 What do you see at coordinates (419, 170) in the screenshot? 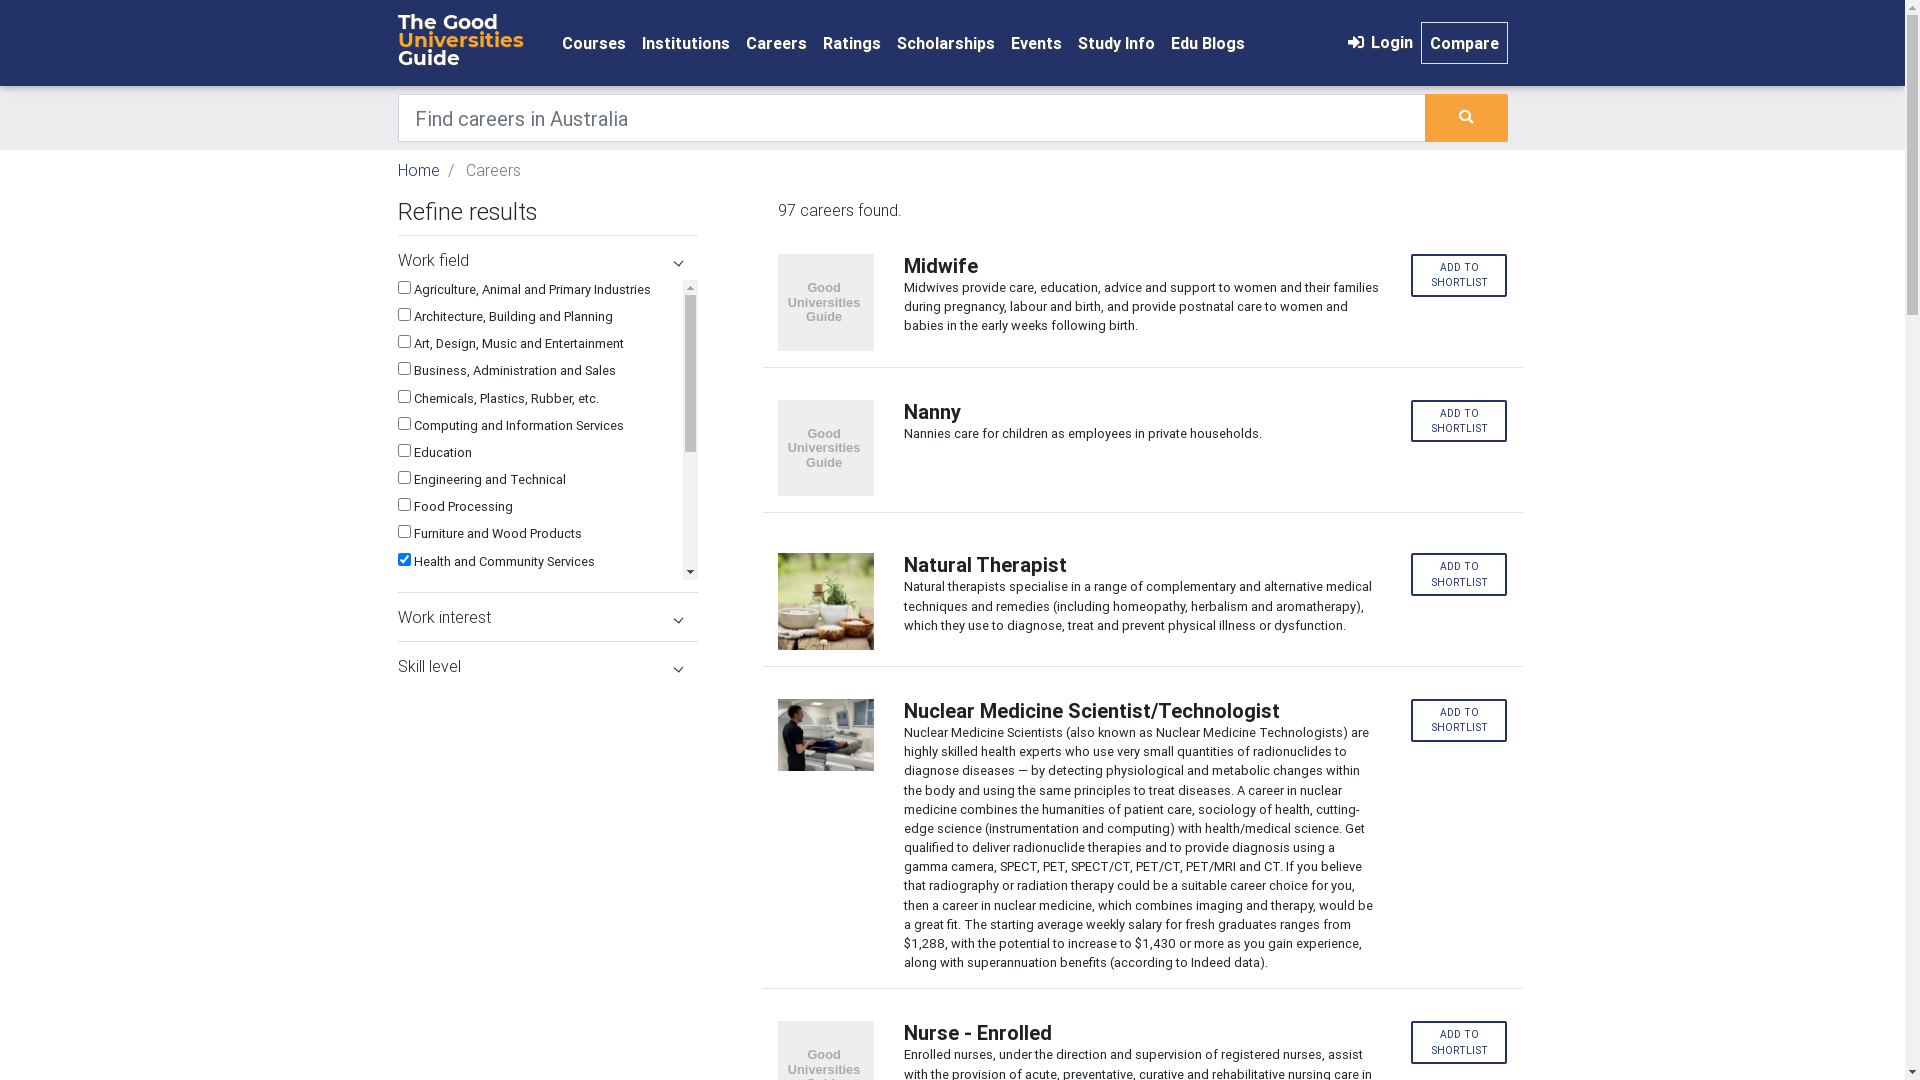
I see `Home` at bounding box center [419, 170].